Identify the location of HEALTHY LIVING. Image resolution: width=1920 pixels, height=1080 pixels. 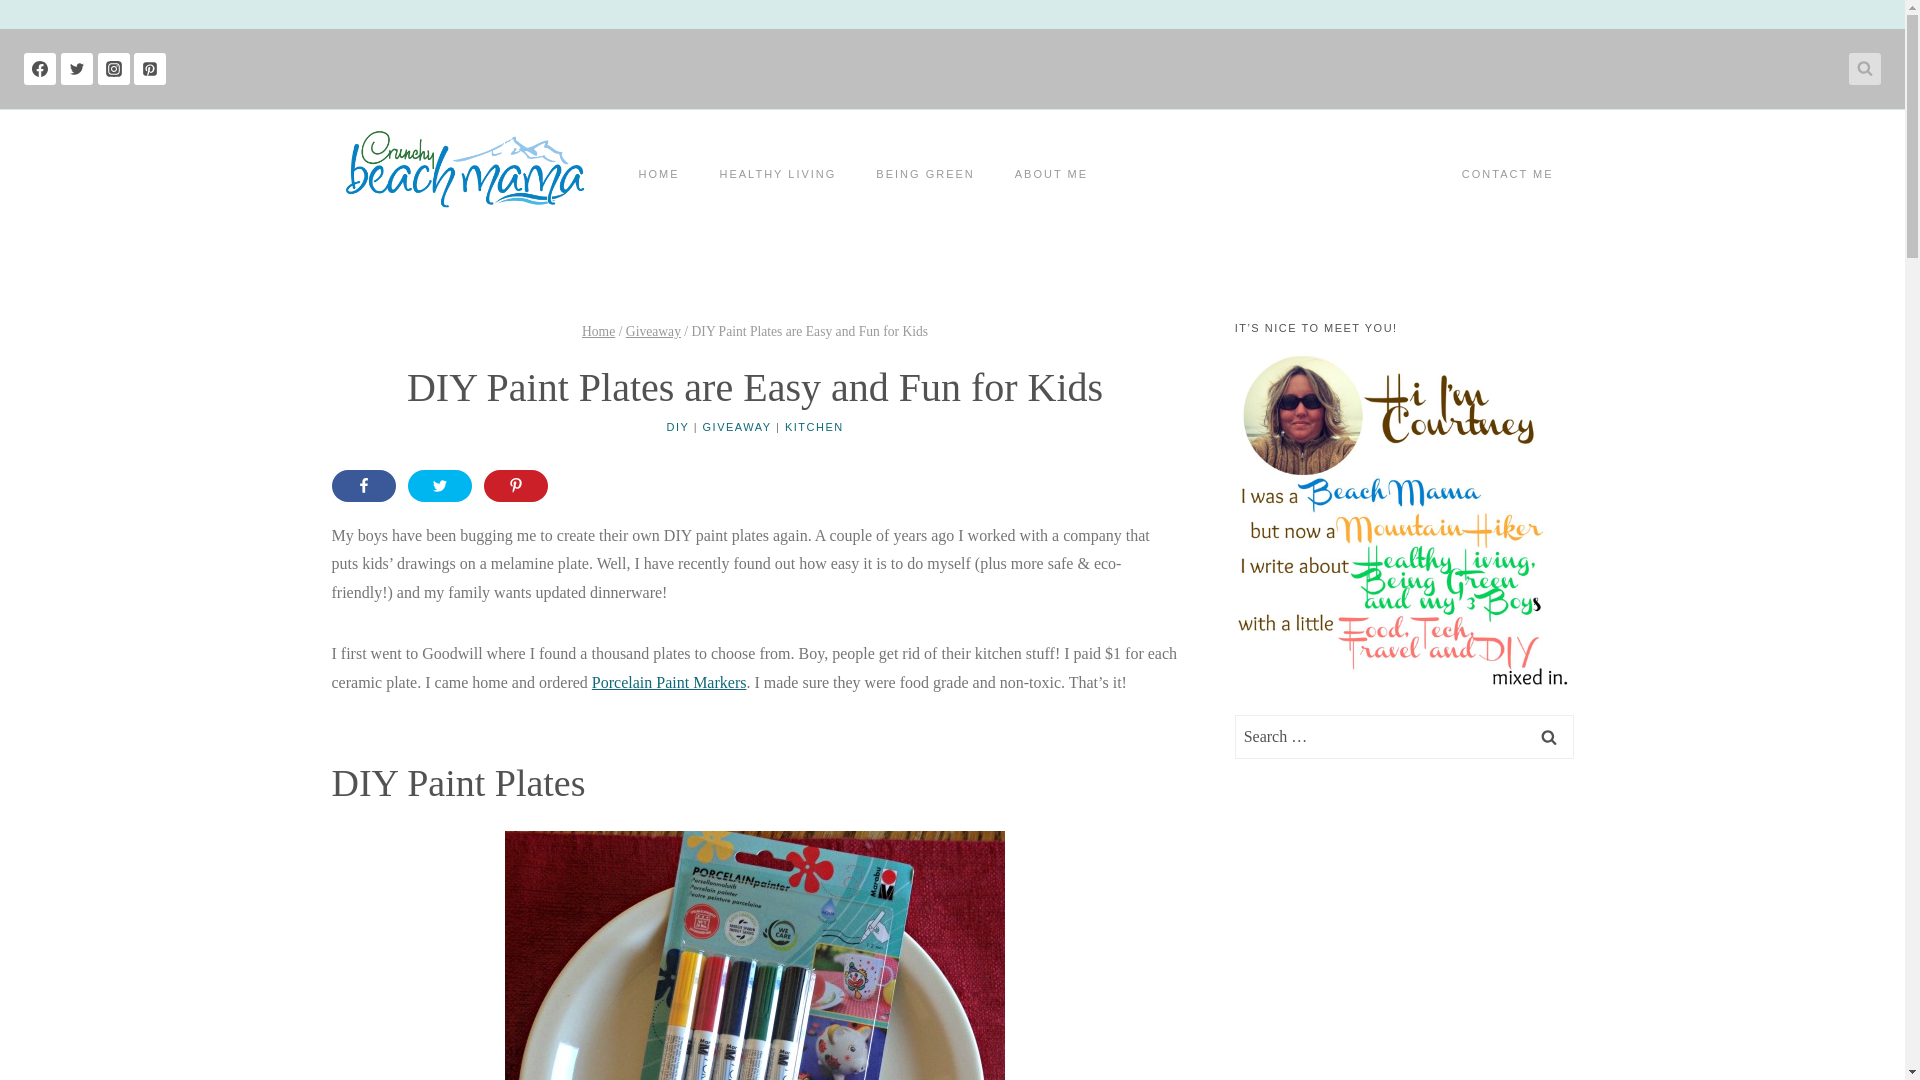
(778, 174).